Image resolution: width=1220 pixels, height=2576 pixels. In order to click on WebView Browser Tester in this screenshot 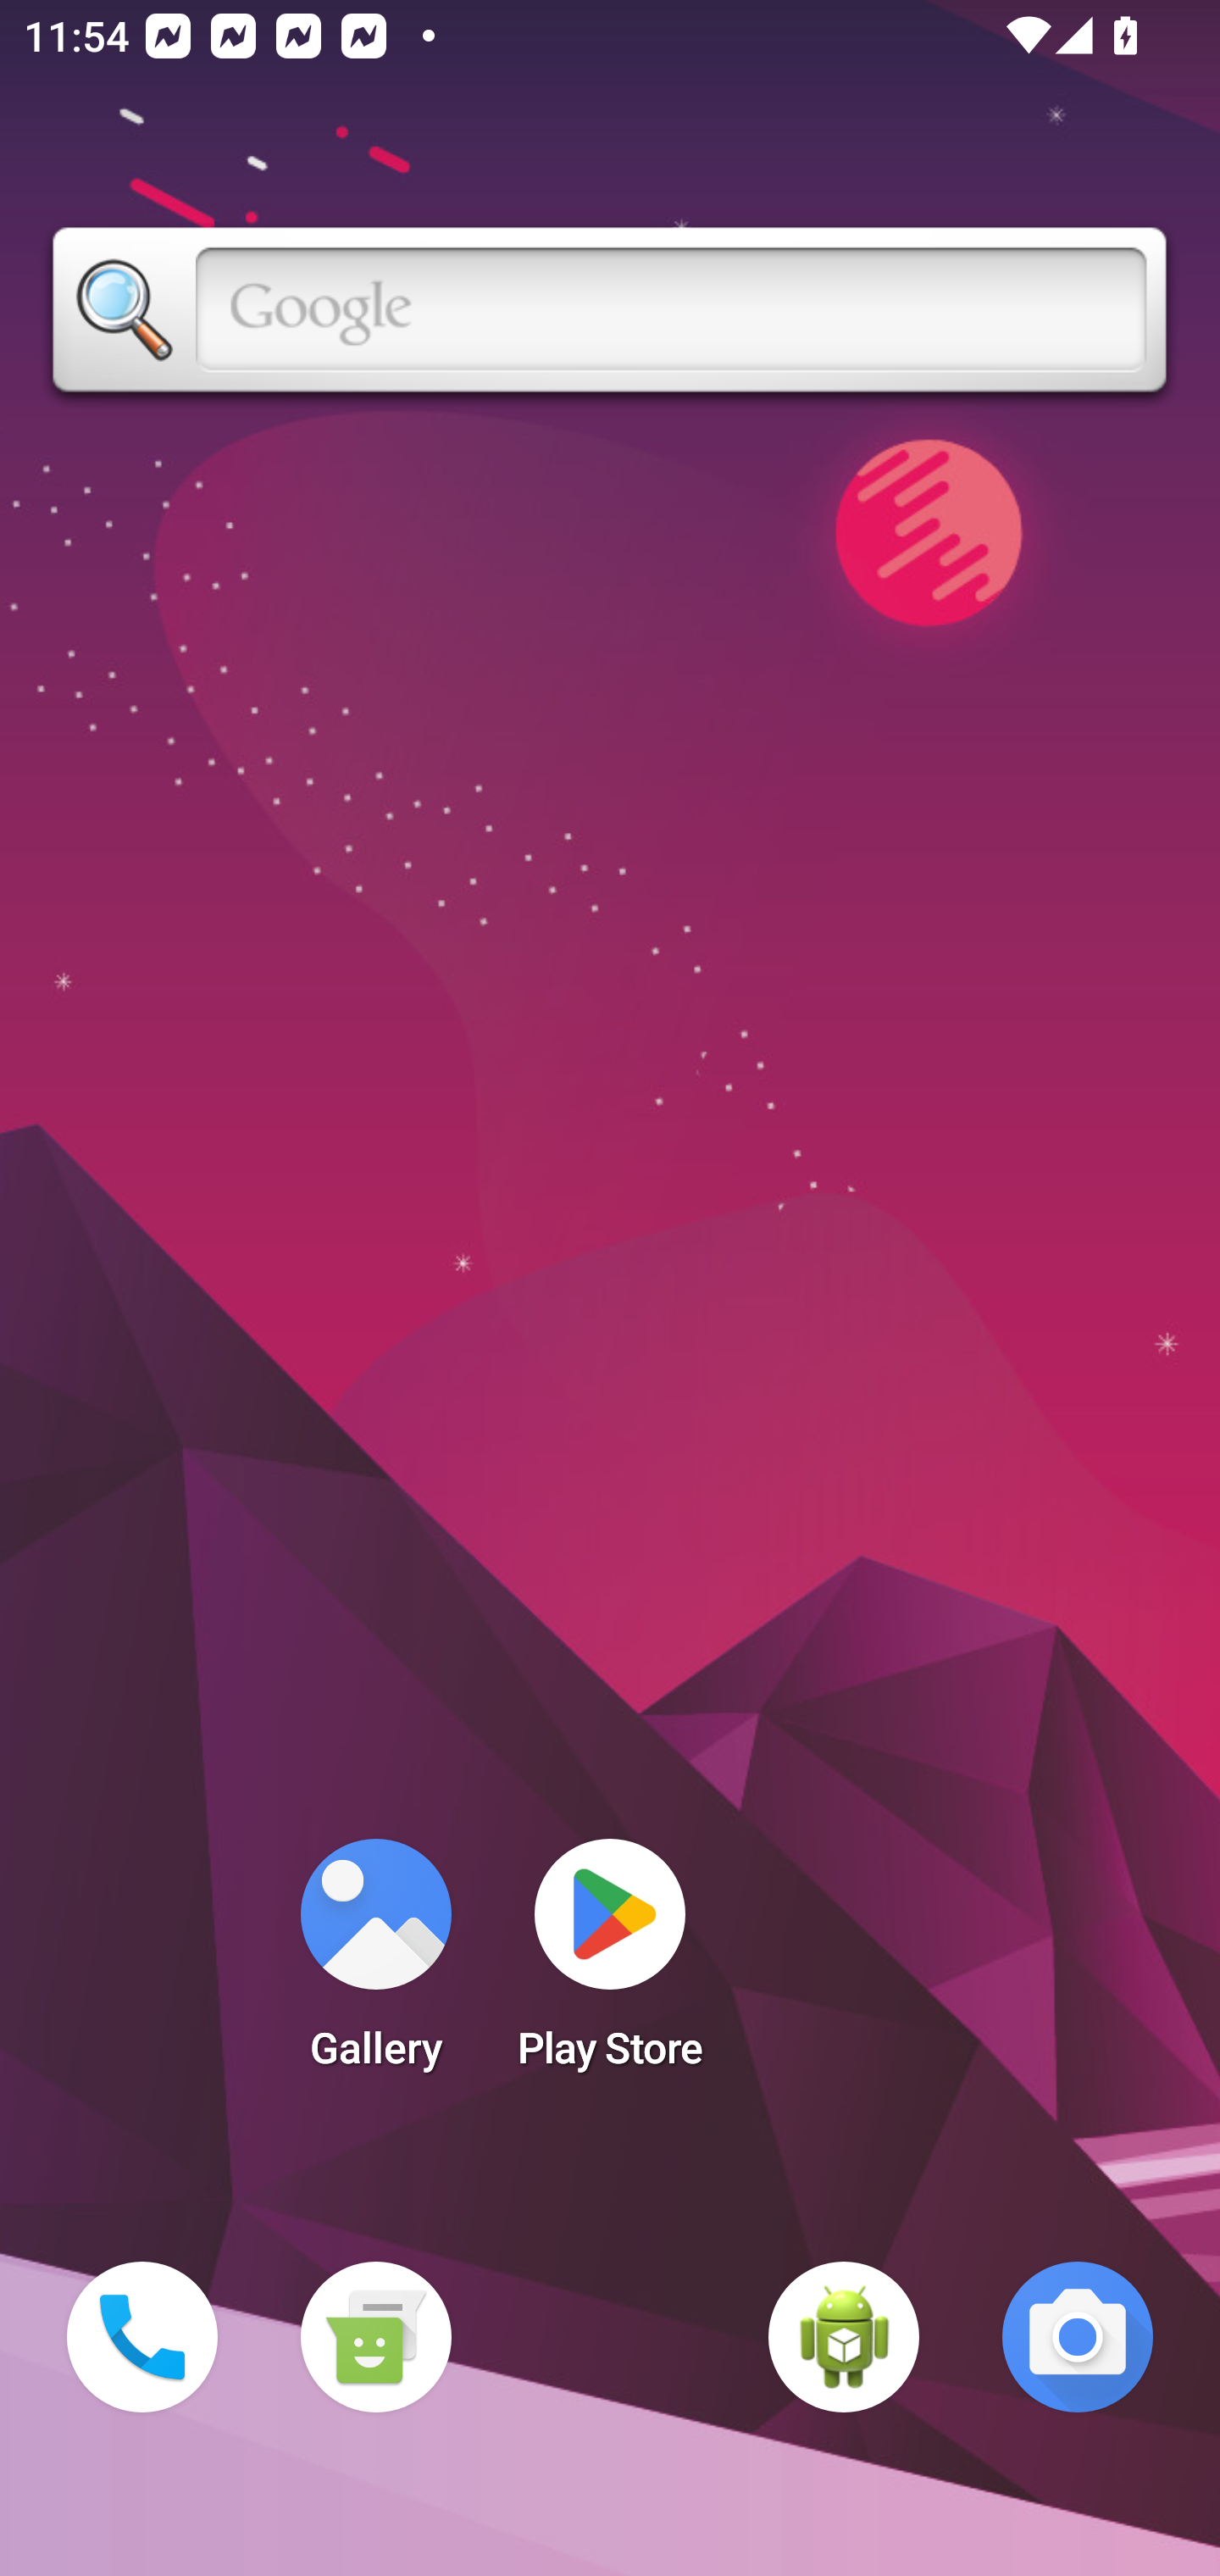, I will do `click(844, 2337)`.